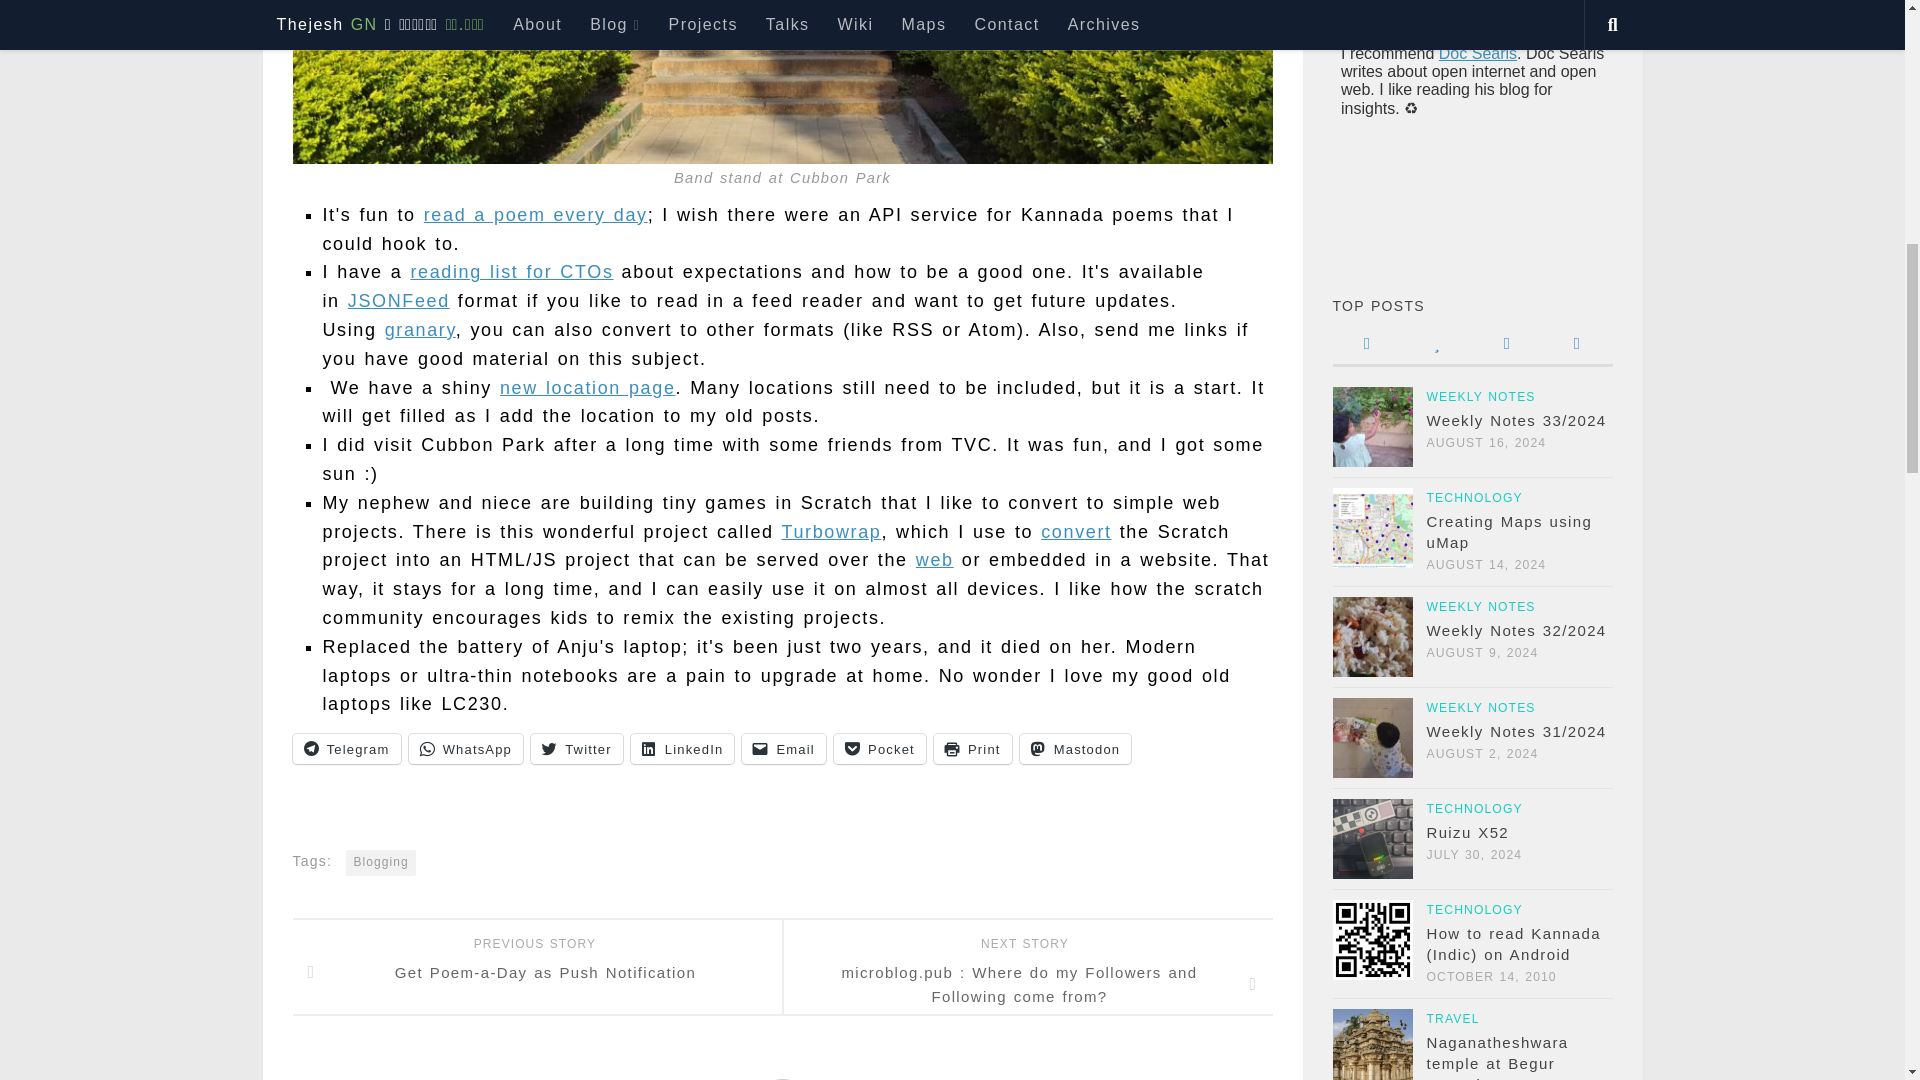 This screenshot has height=1080, width=1920. What do you see at coordinates (972, 748) in the screenshot?
I see `Click to print` at bounding box center [972, 748].